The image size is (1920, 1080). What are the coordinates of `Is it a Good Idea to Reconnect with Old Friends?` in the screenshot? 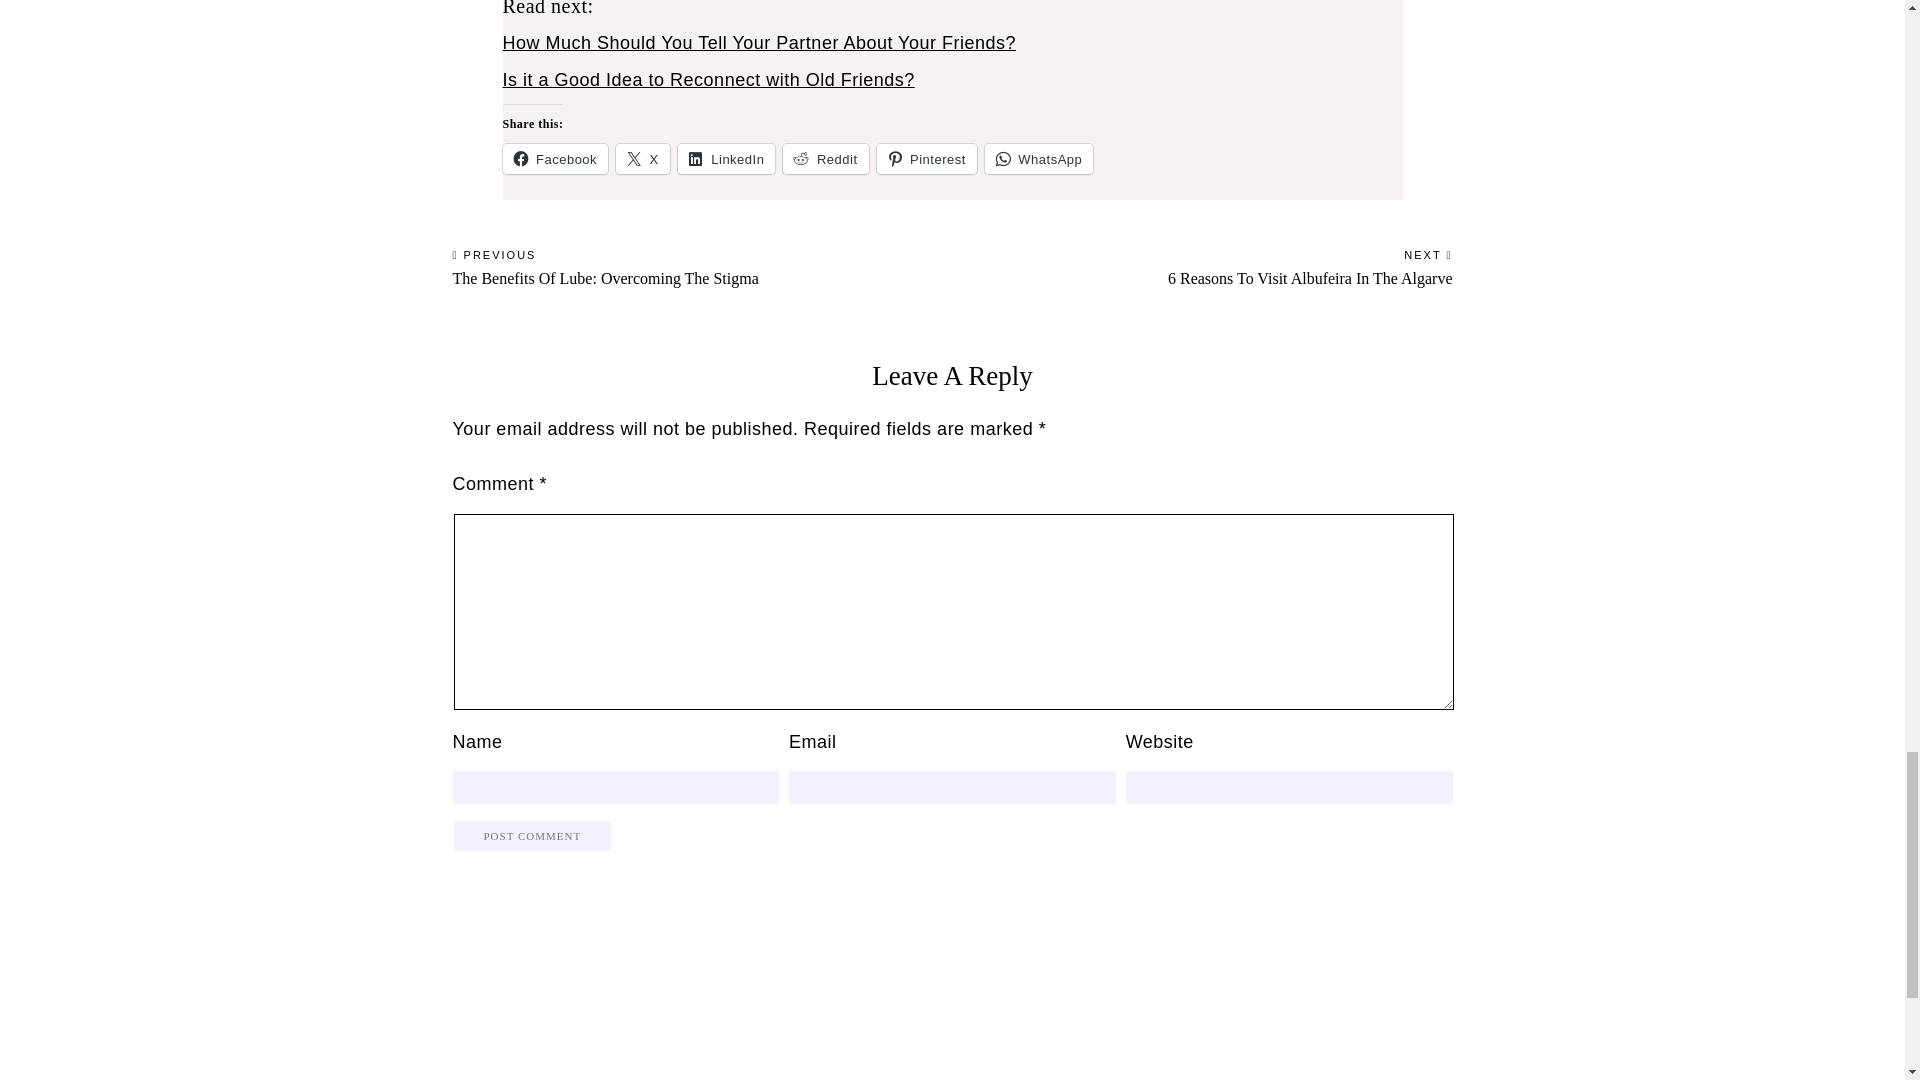 It's located at (925, 158).